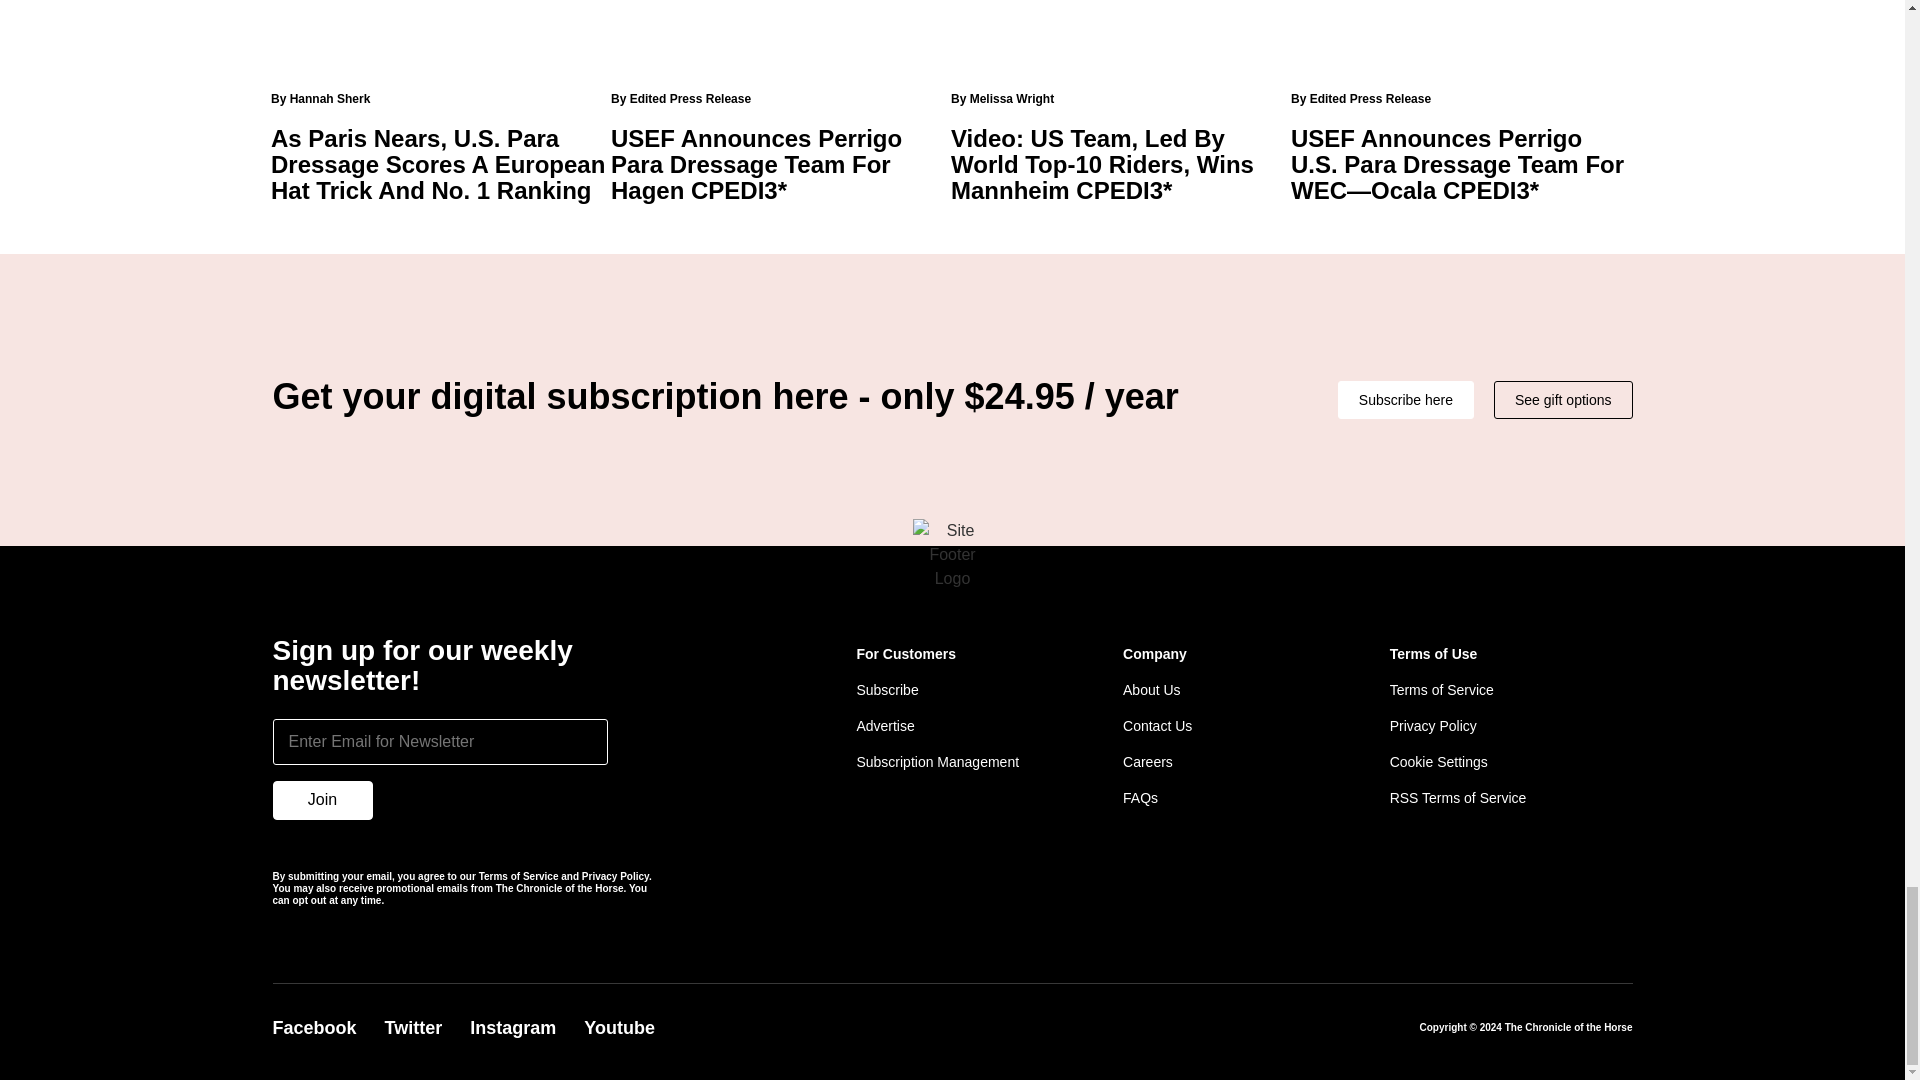  What do you see at coordinates (322, 800) in the screenshot?
I see `Join` at bounding box center [322, 800].